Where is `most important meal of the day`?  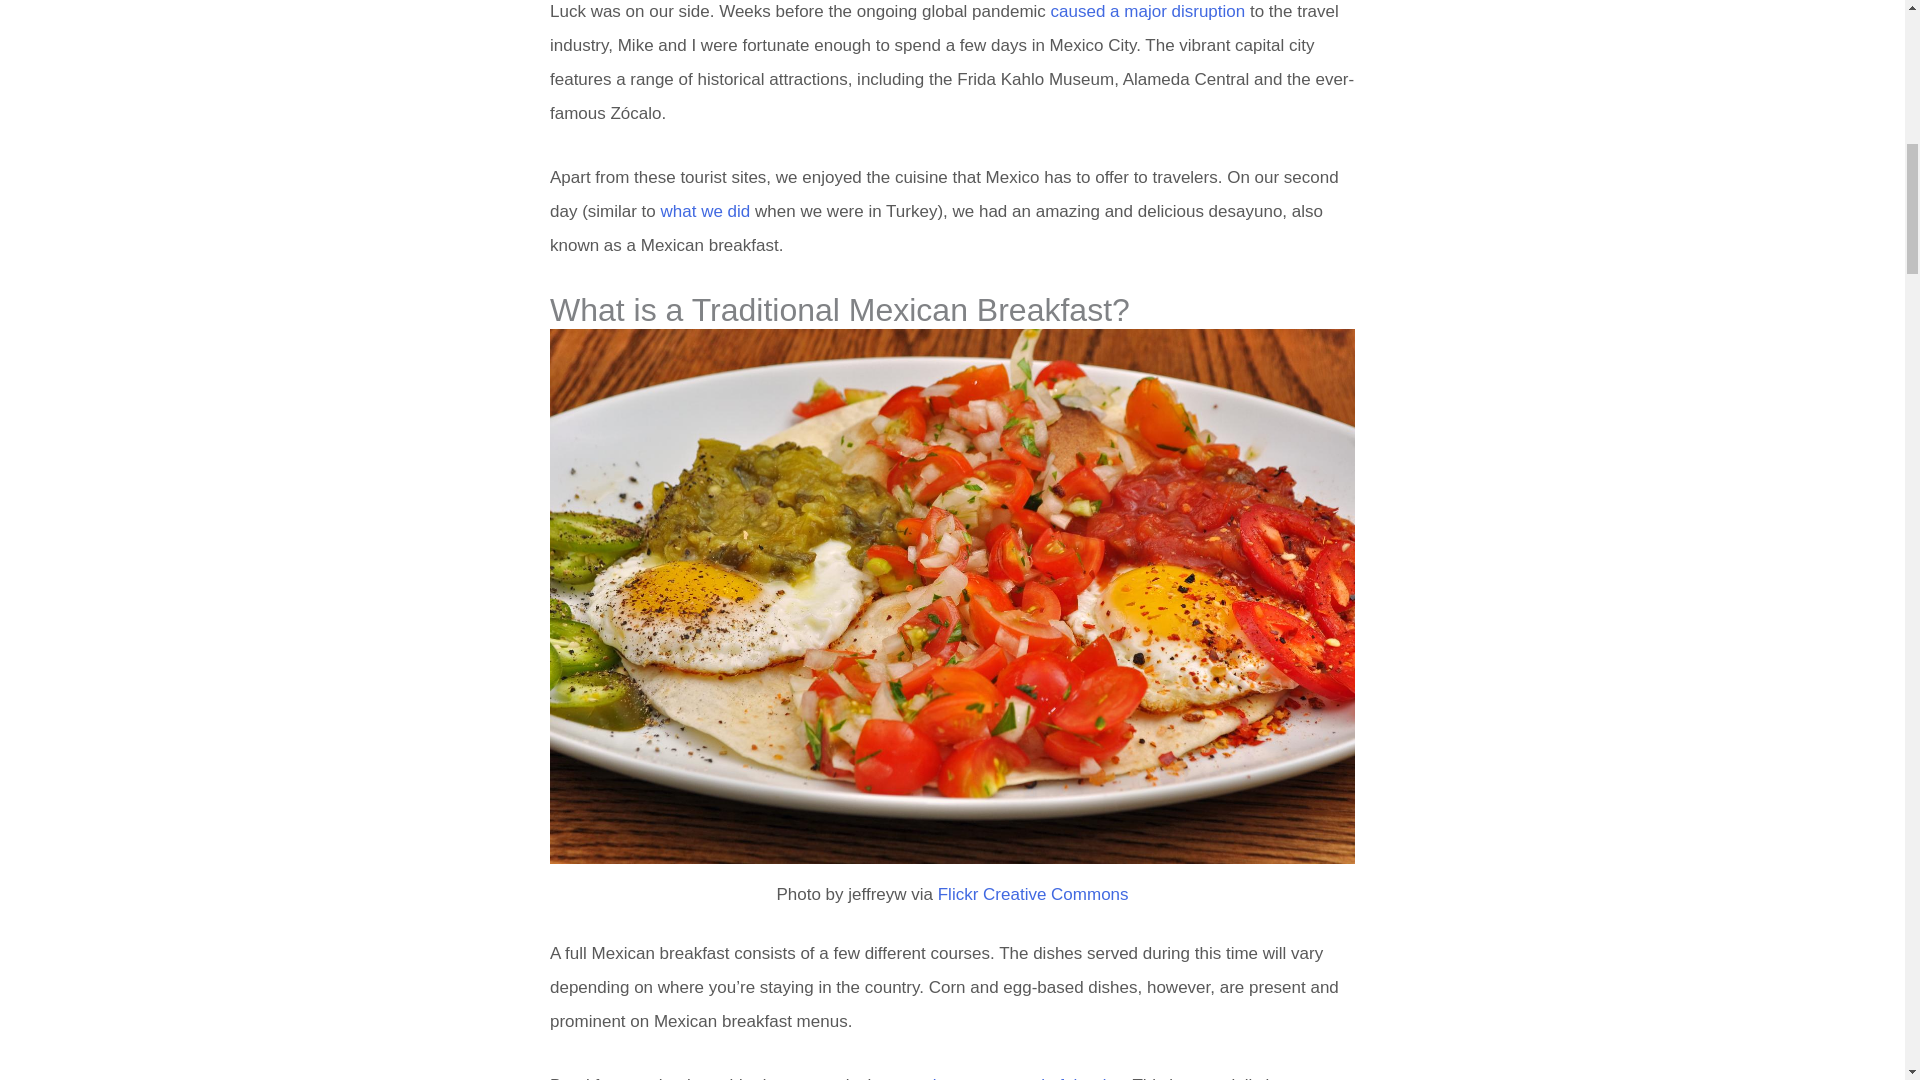 most important meal of the day is located at coordinates (1006, 1078).